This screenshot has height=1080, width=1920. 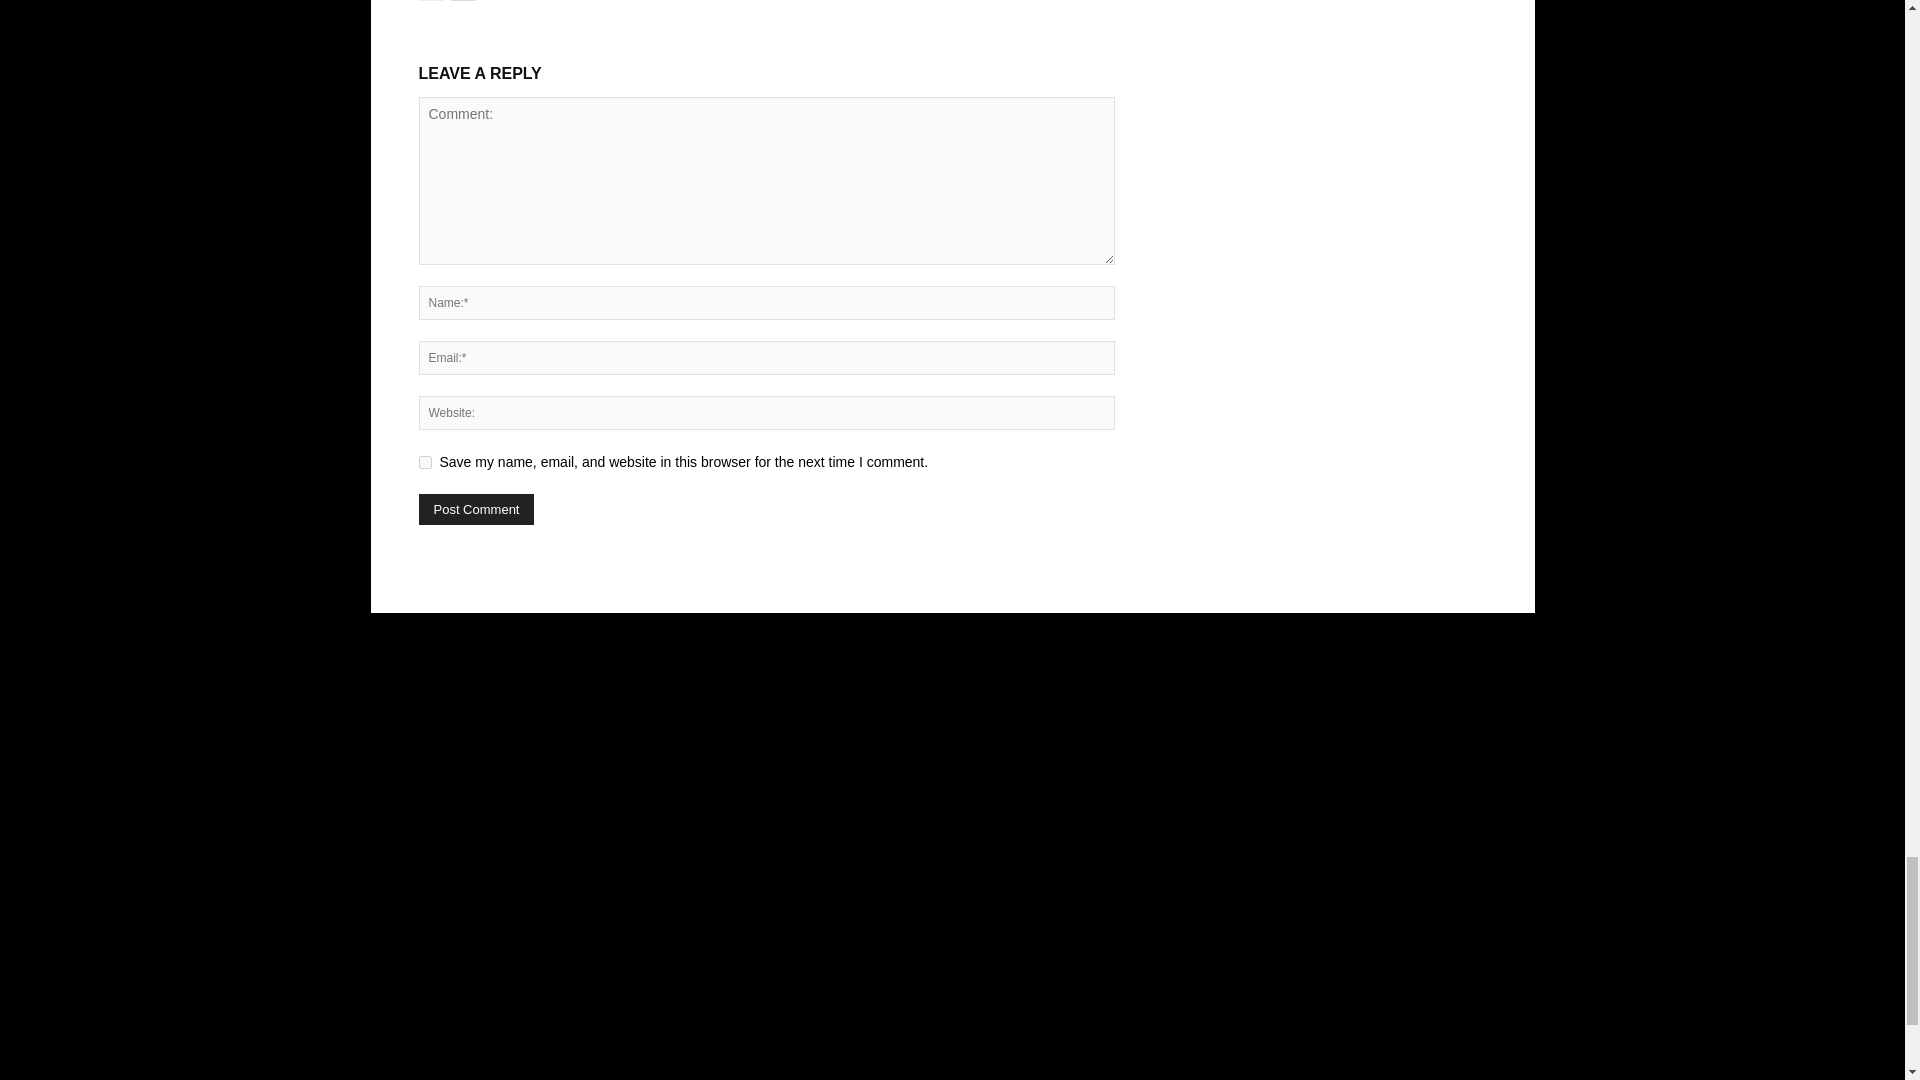 What do you see at coordinates (424, 462) in the screenshot?
I see `yes` at bounding box center [424, 462].